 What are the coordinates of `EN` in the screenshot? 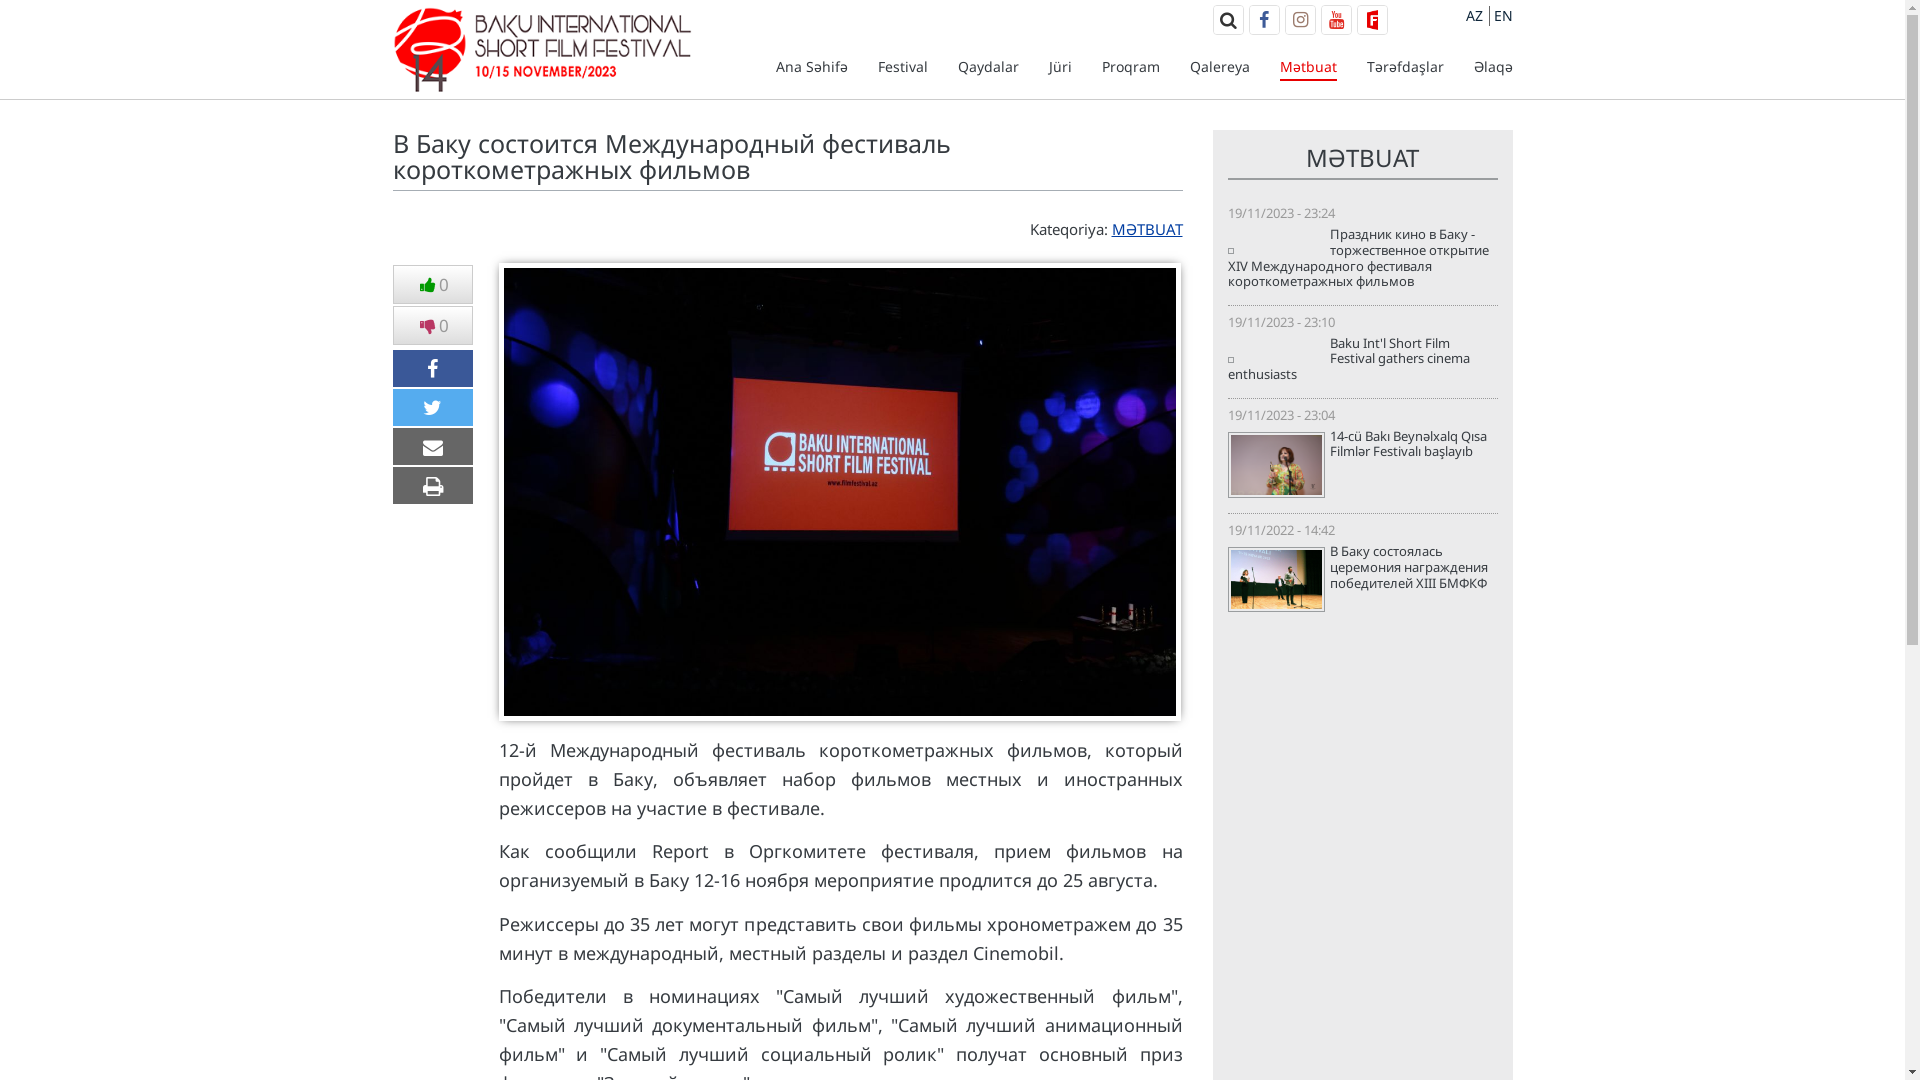 It's located at (1504, 16).